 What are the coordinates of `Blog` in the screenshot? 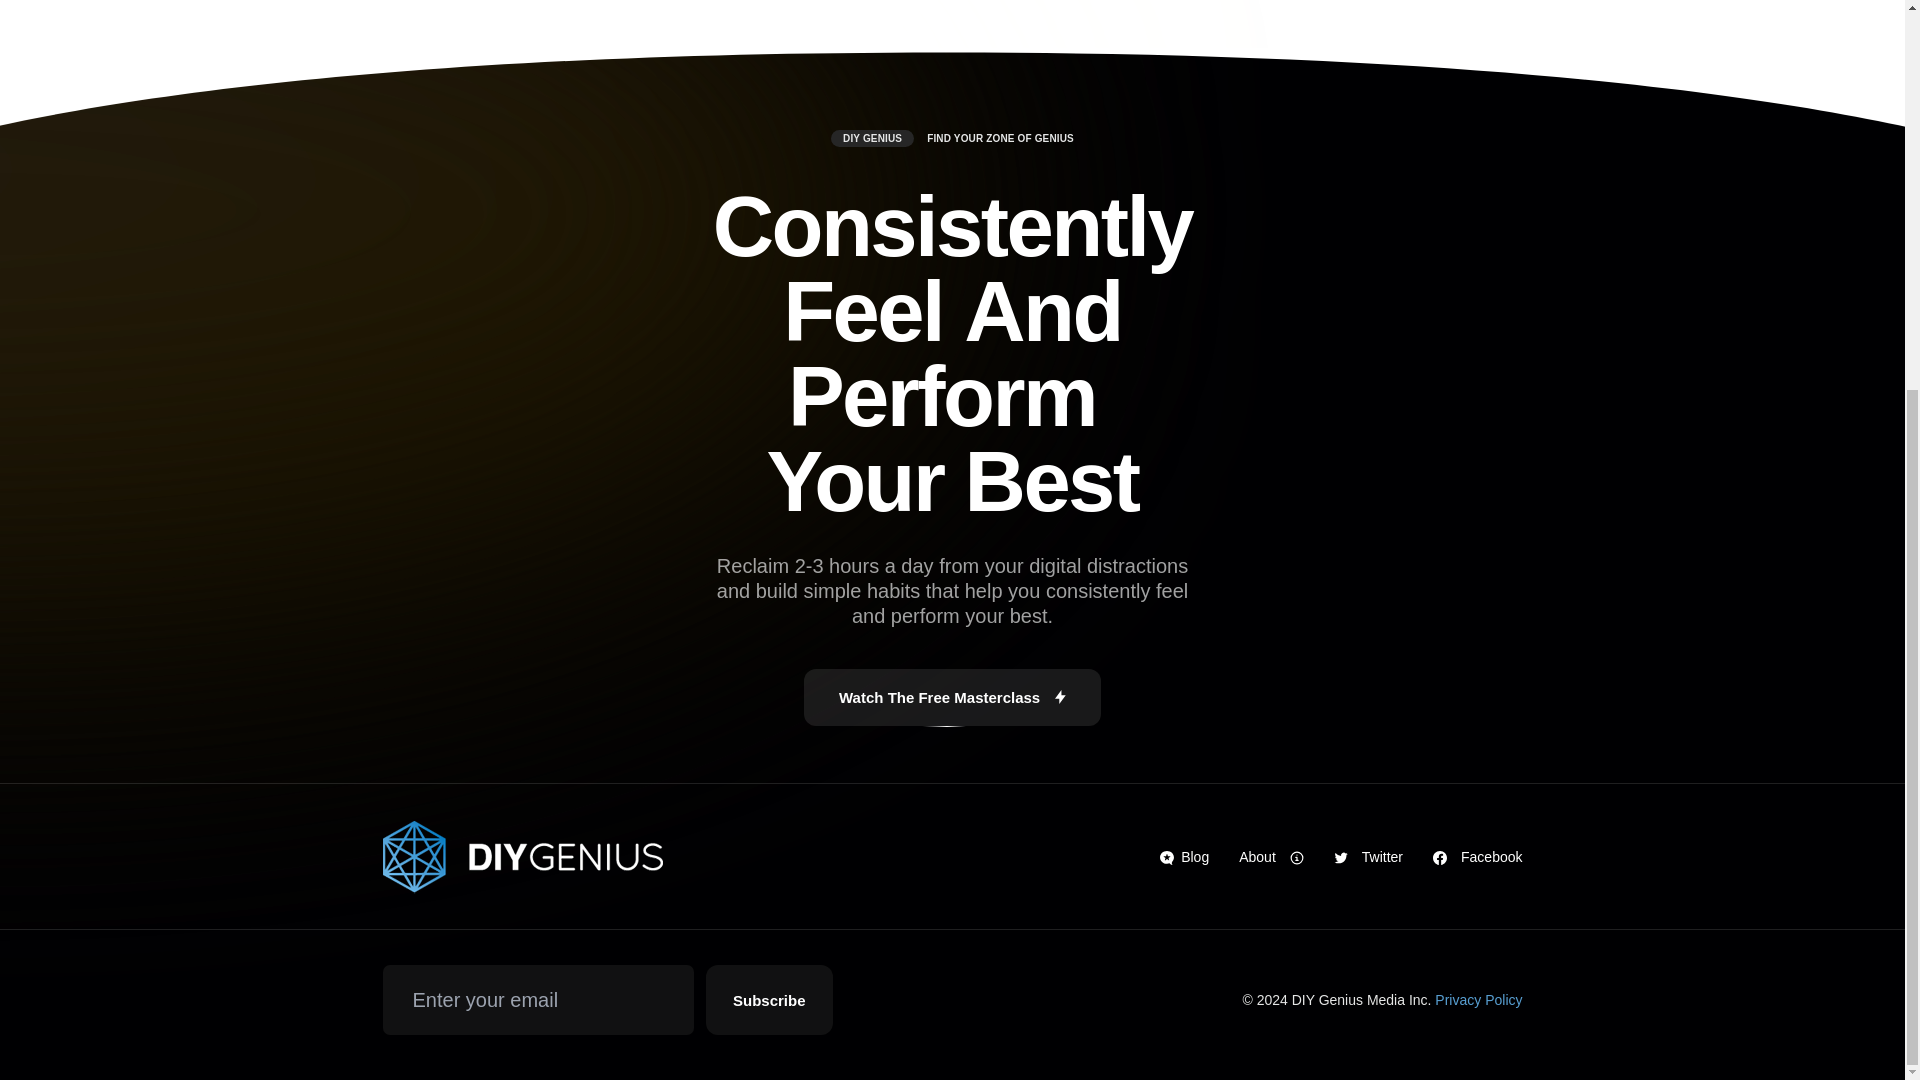 It's located at (1184, 858).